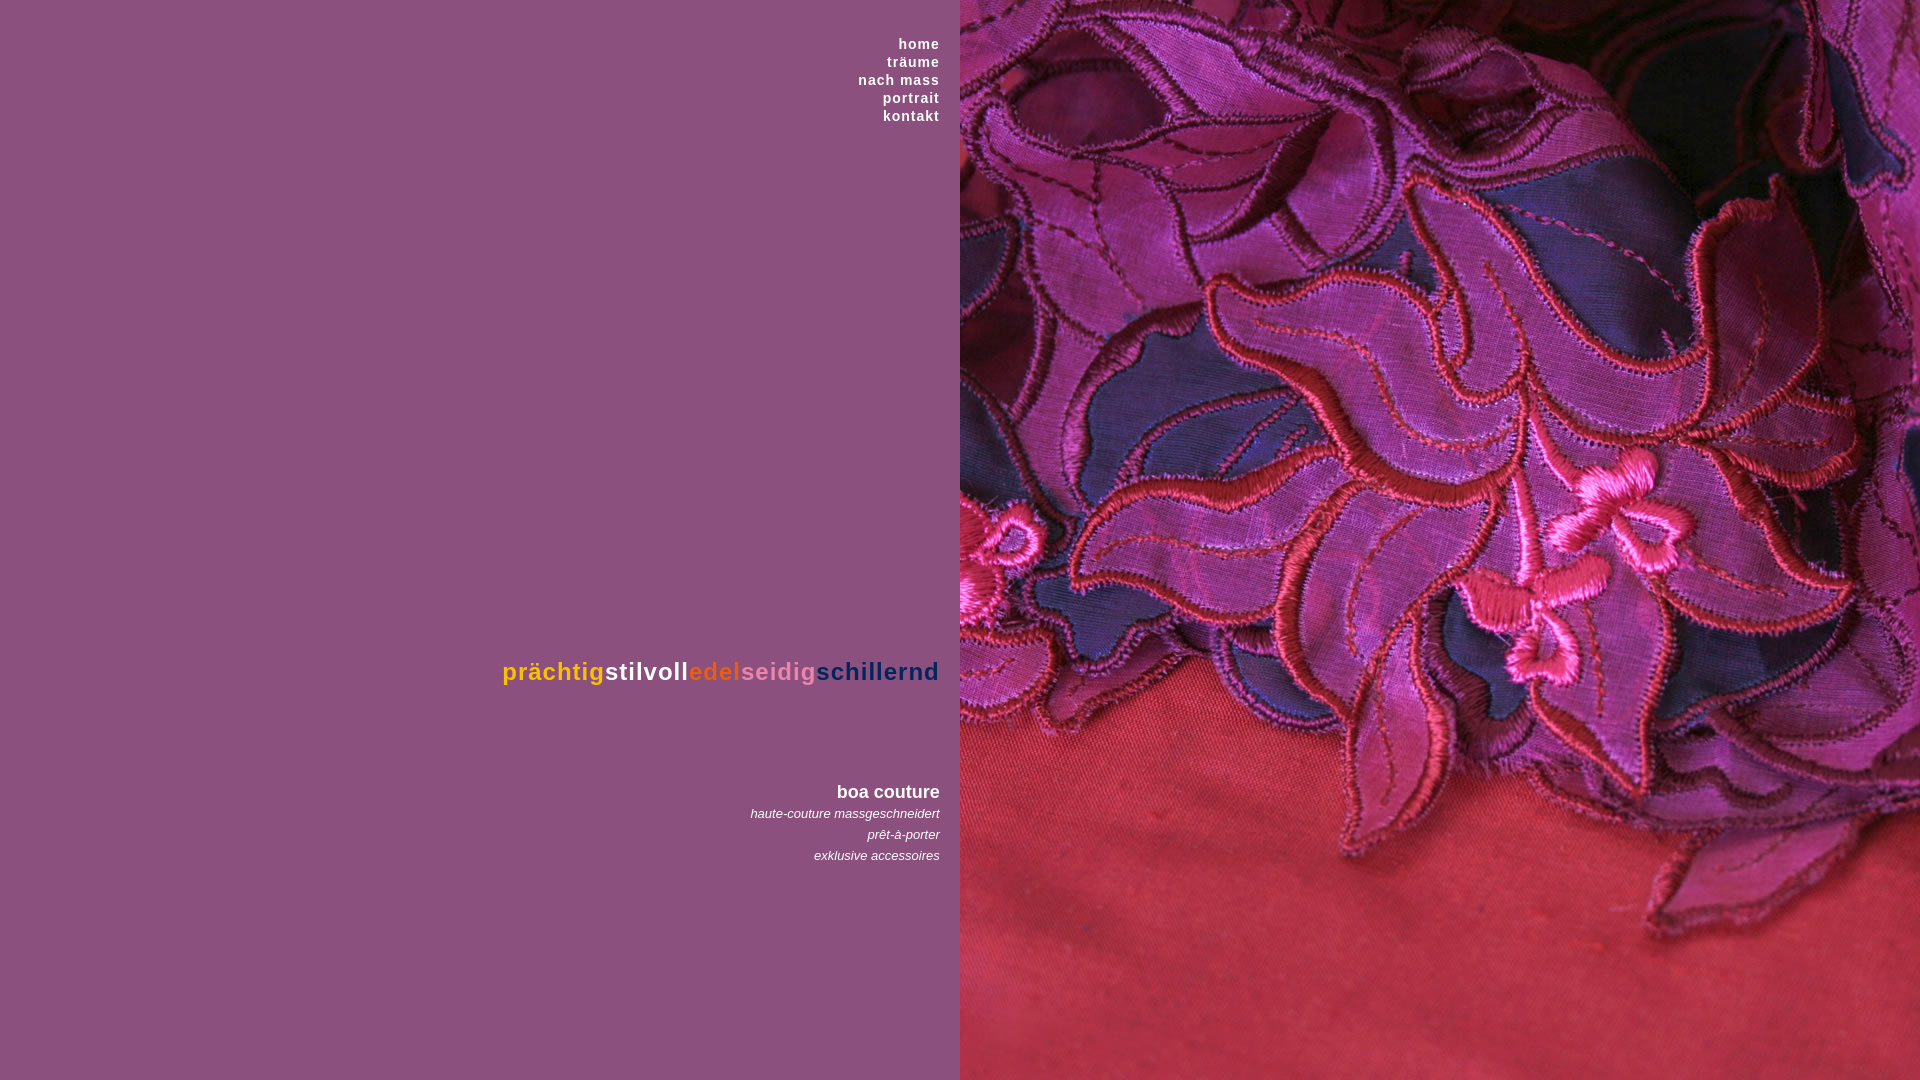 This screenshot has width=1920, height=1080. I want to click on kontakt, so click(898, 116).